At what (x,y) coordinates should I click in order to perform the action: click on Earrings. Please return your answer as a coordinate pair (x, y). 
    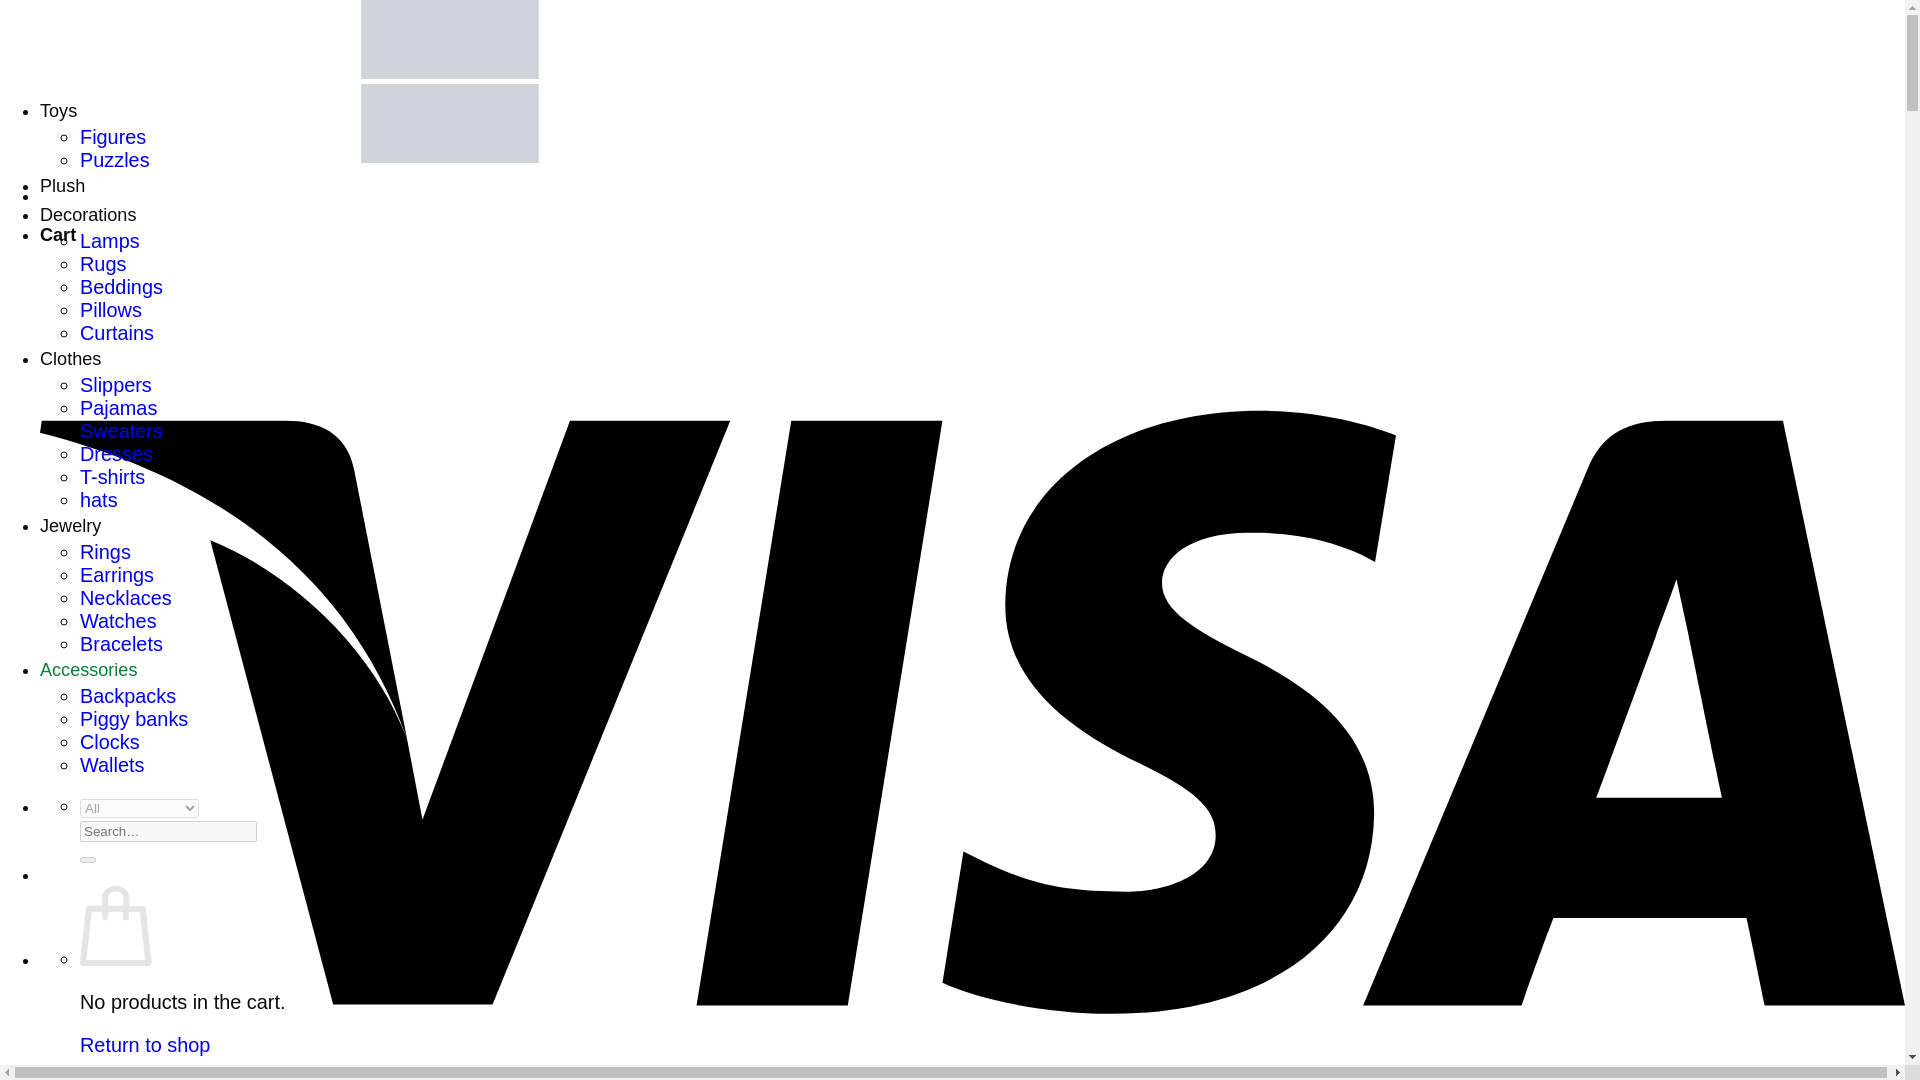
    Looking at the image, I should click on (116, 574).